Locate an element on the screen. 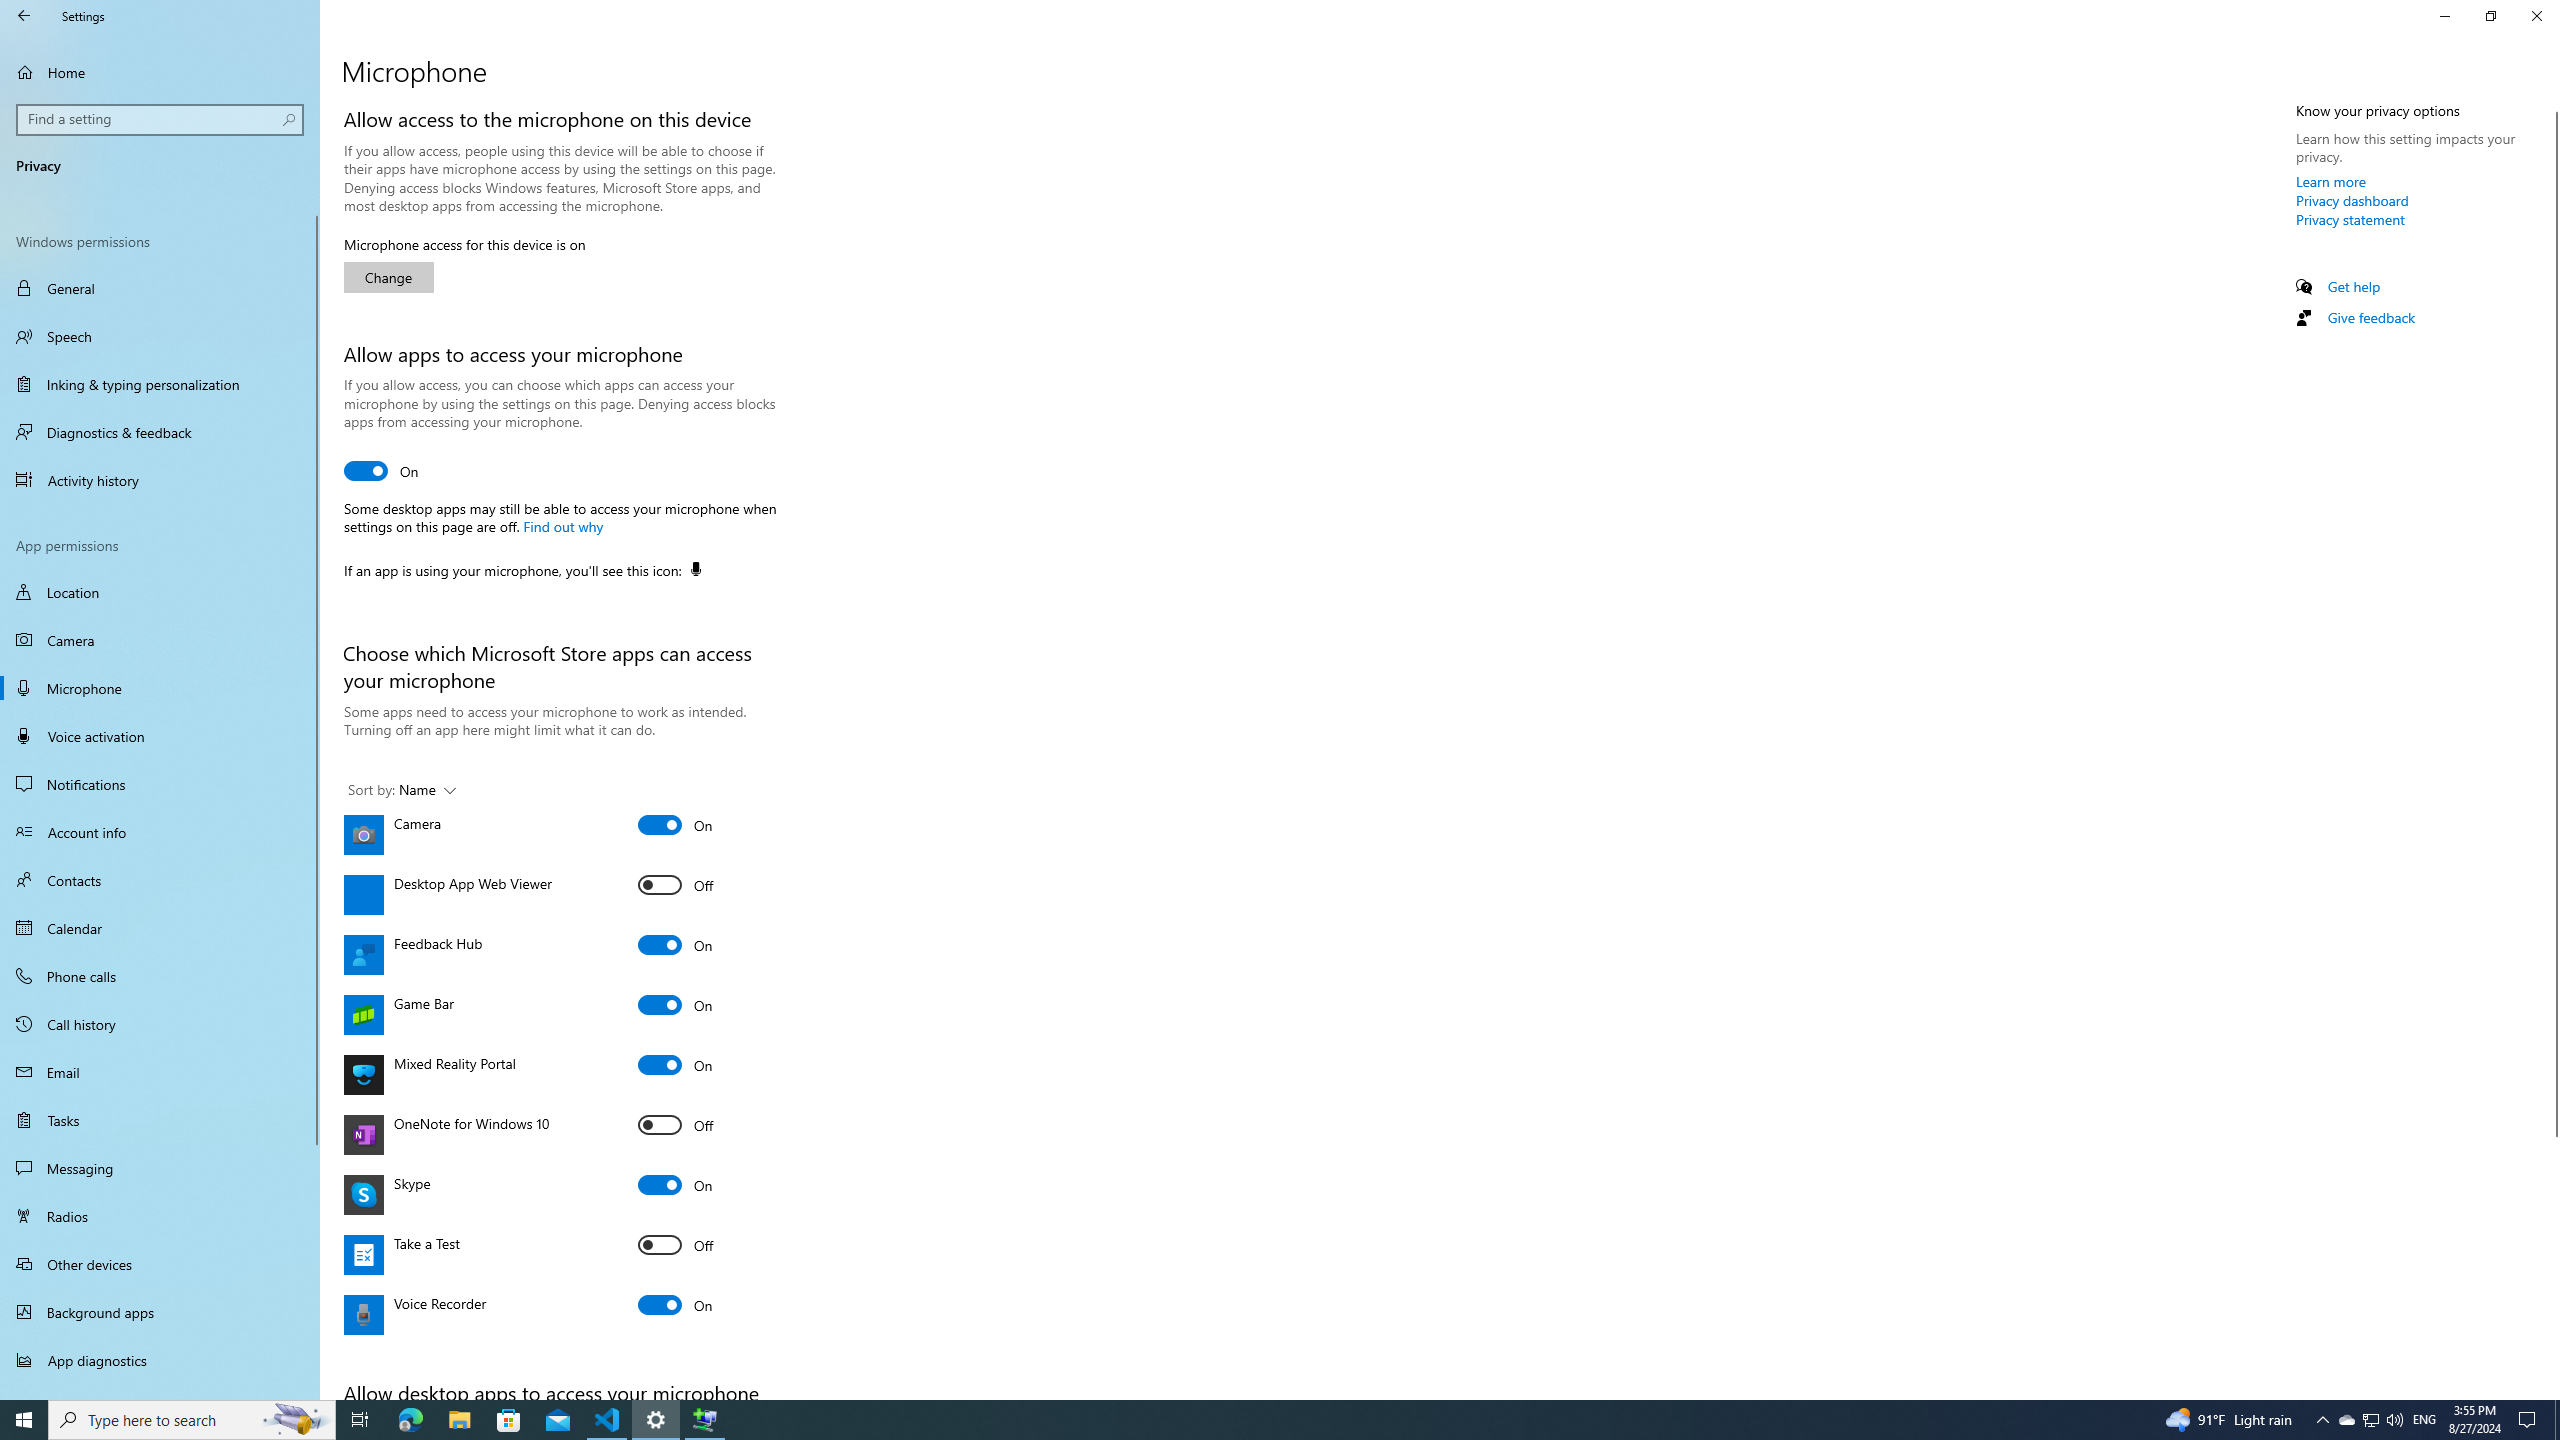  Other devices is located at coordinates (160, 1263).